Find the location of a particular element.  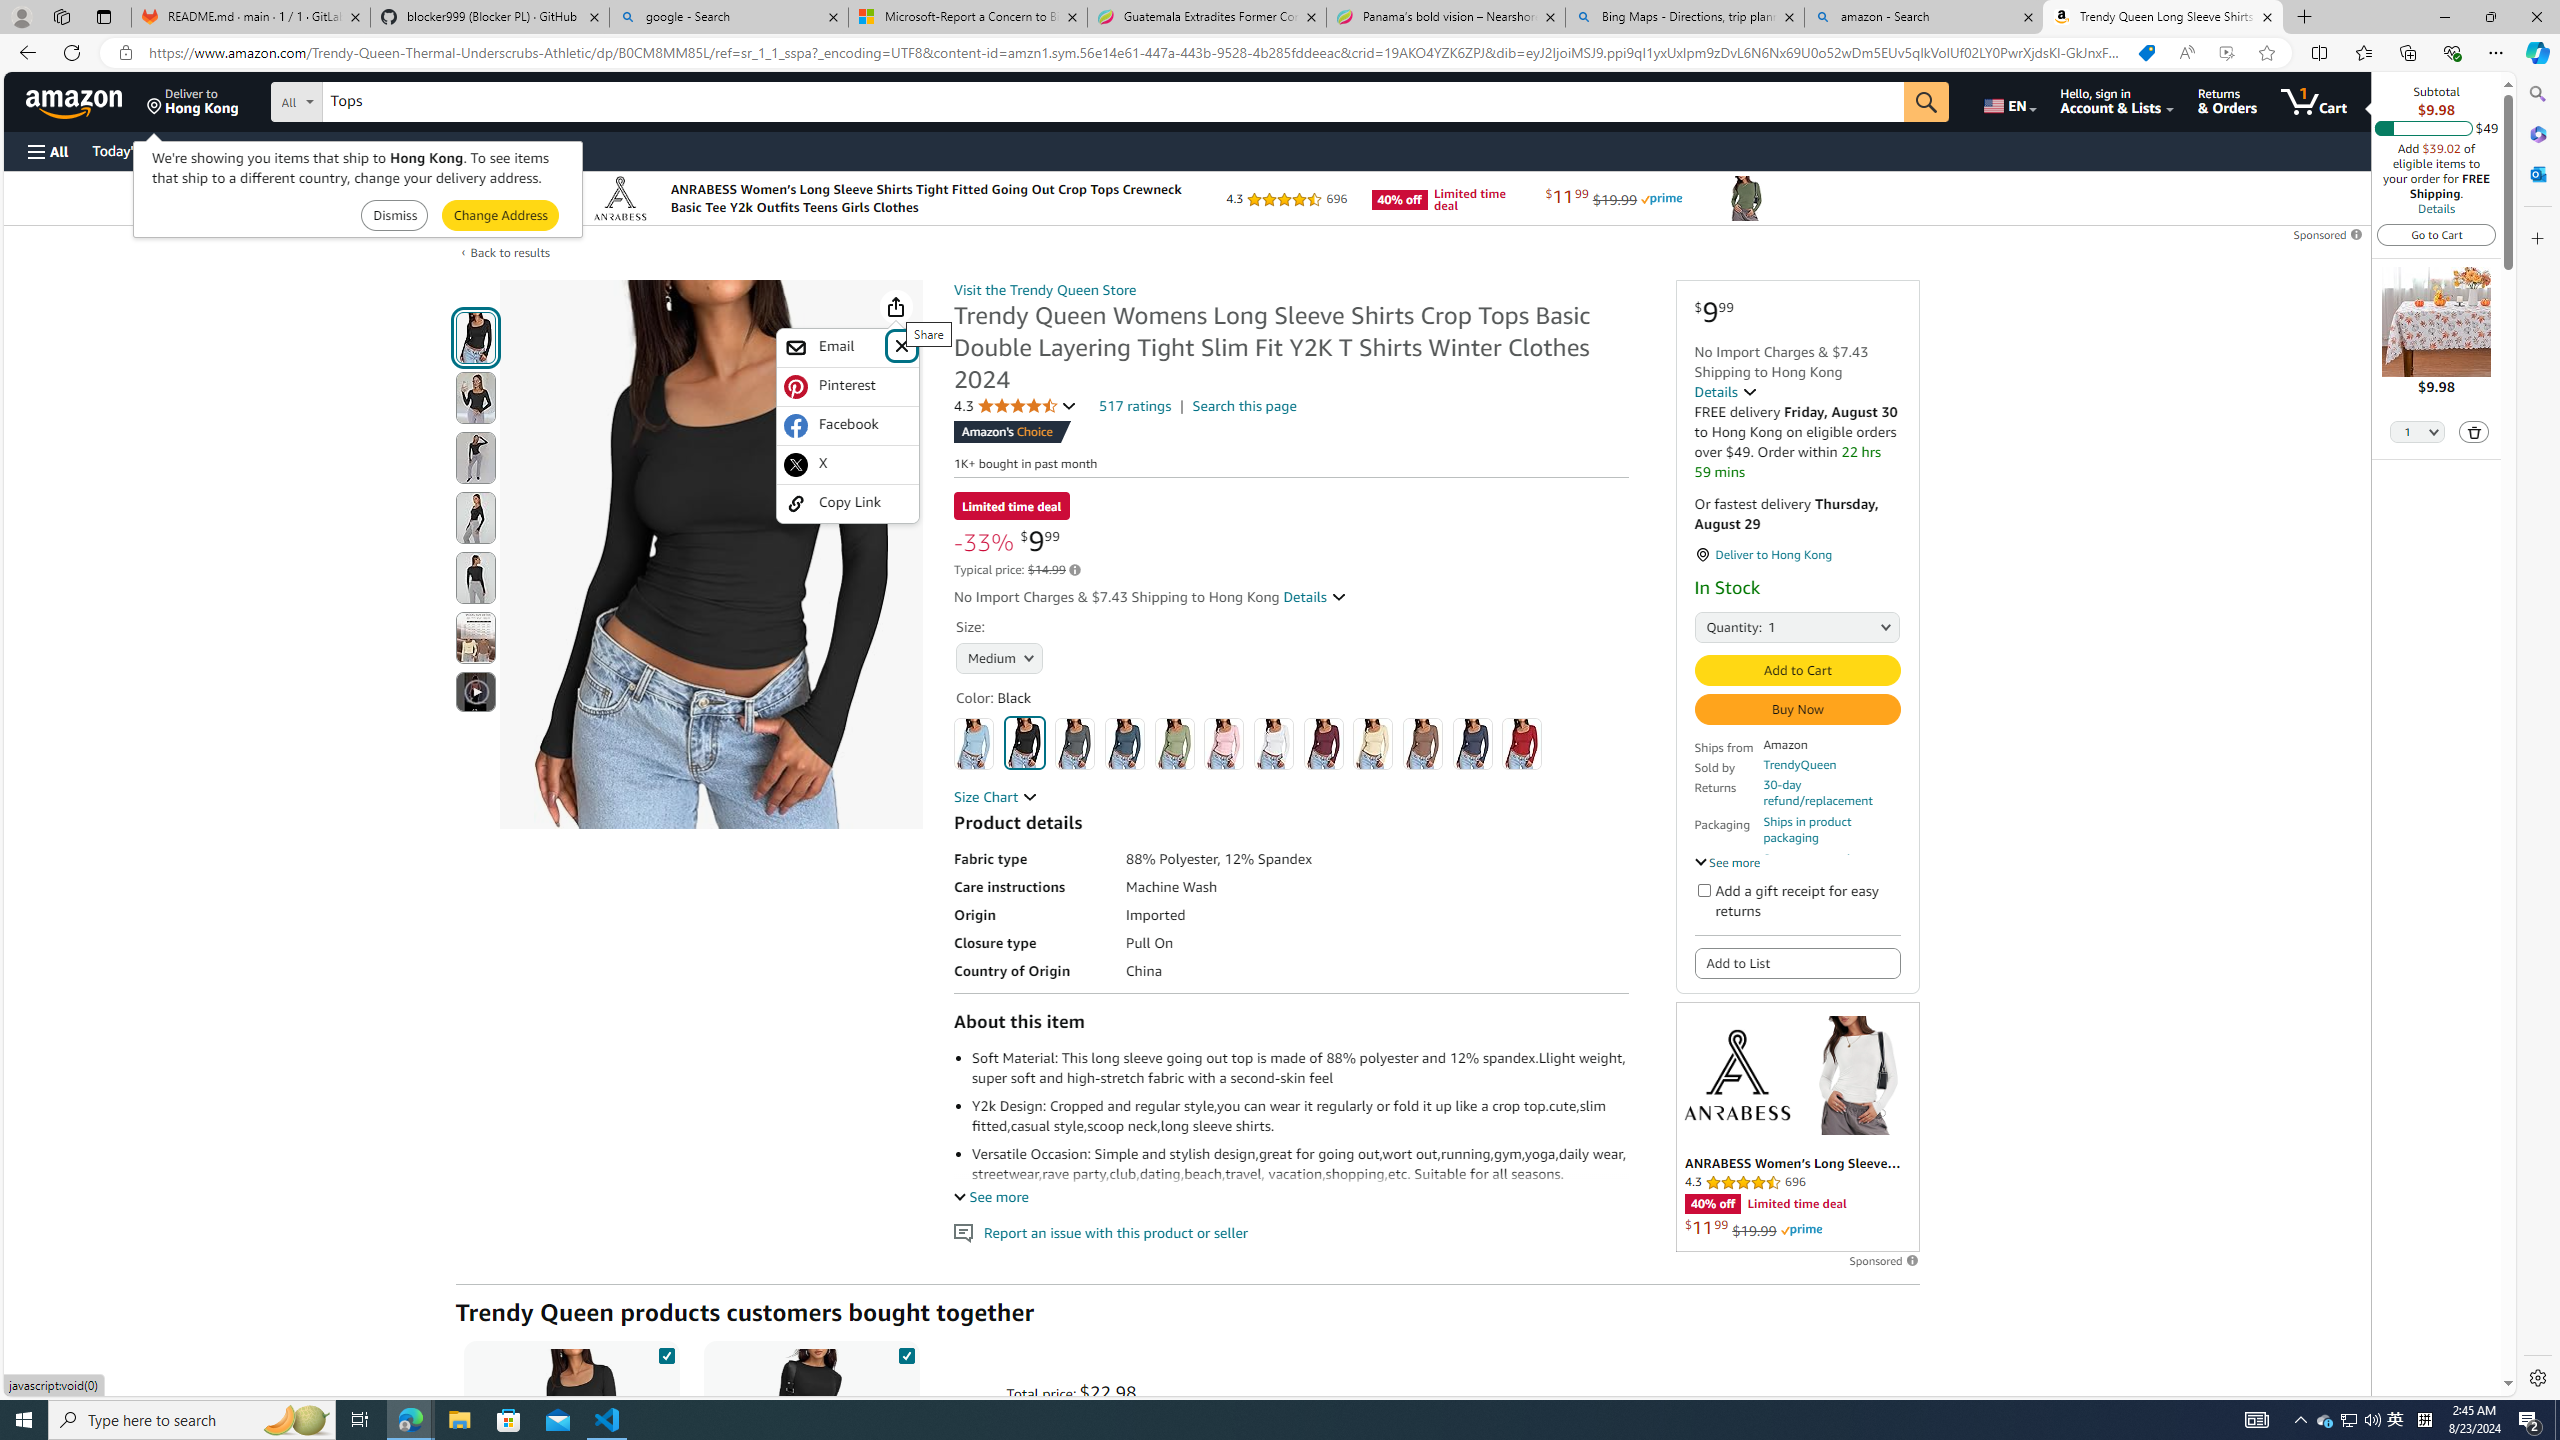

Pinterest is located at coordinates (848, 387).